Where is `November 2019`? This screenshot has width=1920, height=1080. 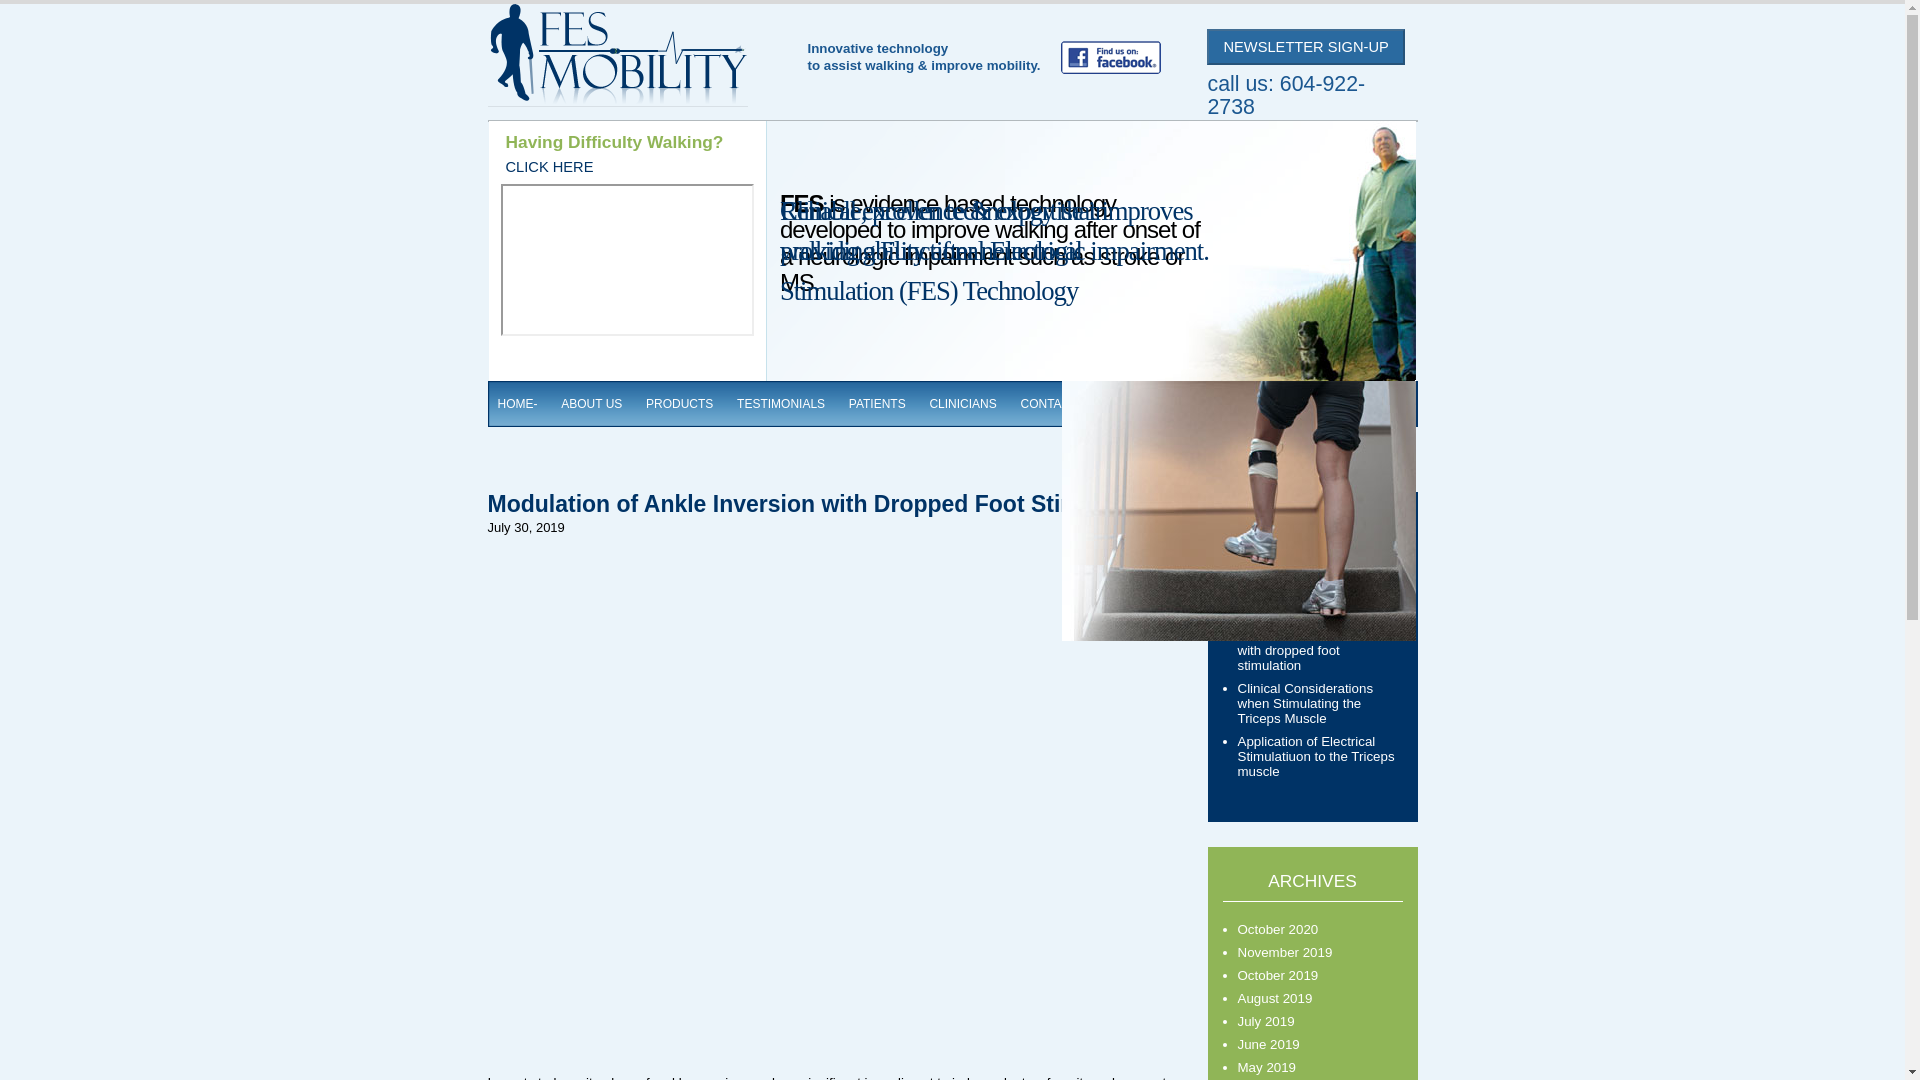 November 2019 is located at coordinates (1285, 952).